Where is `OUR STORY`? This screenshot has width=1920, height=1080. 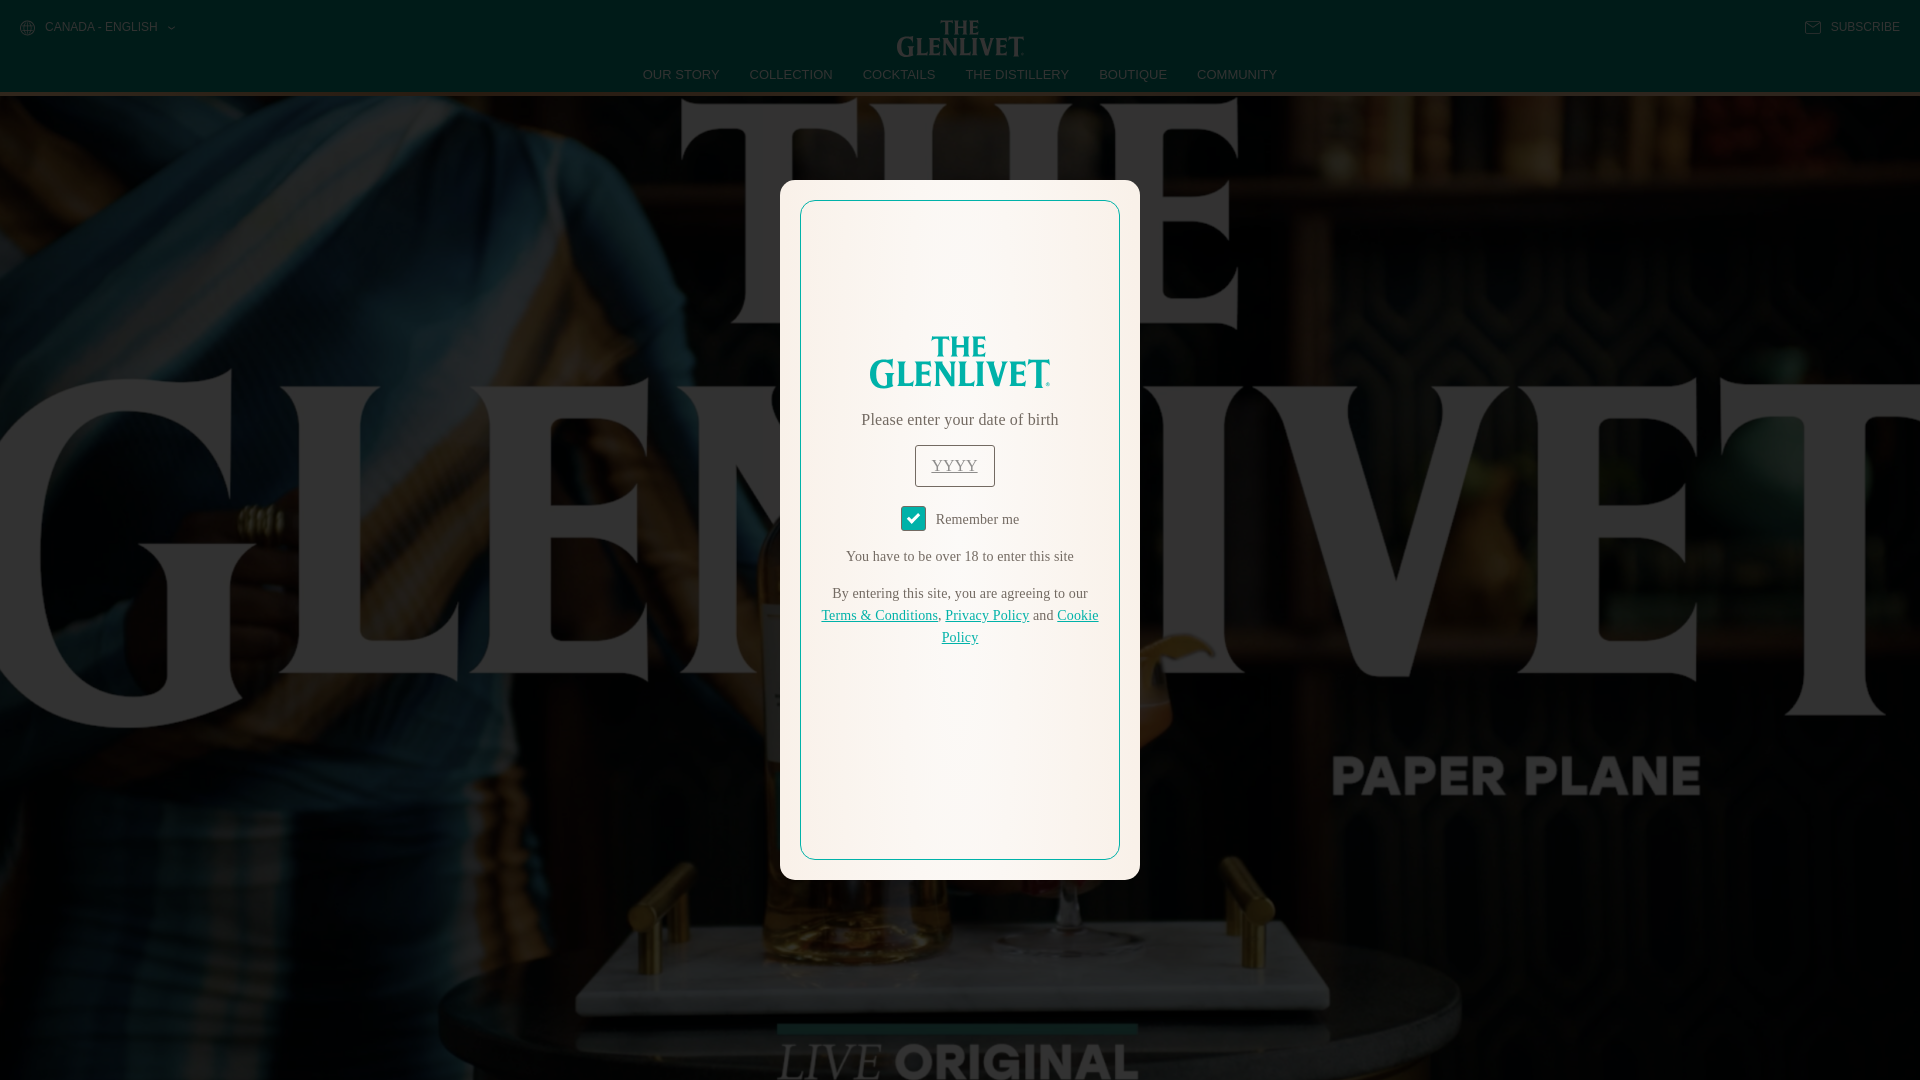
OUR STORY is located at coordinates (682, 74).